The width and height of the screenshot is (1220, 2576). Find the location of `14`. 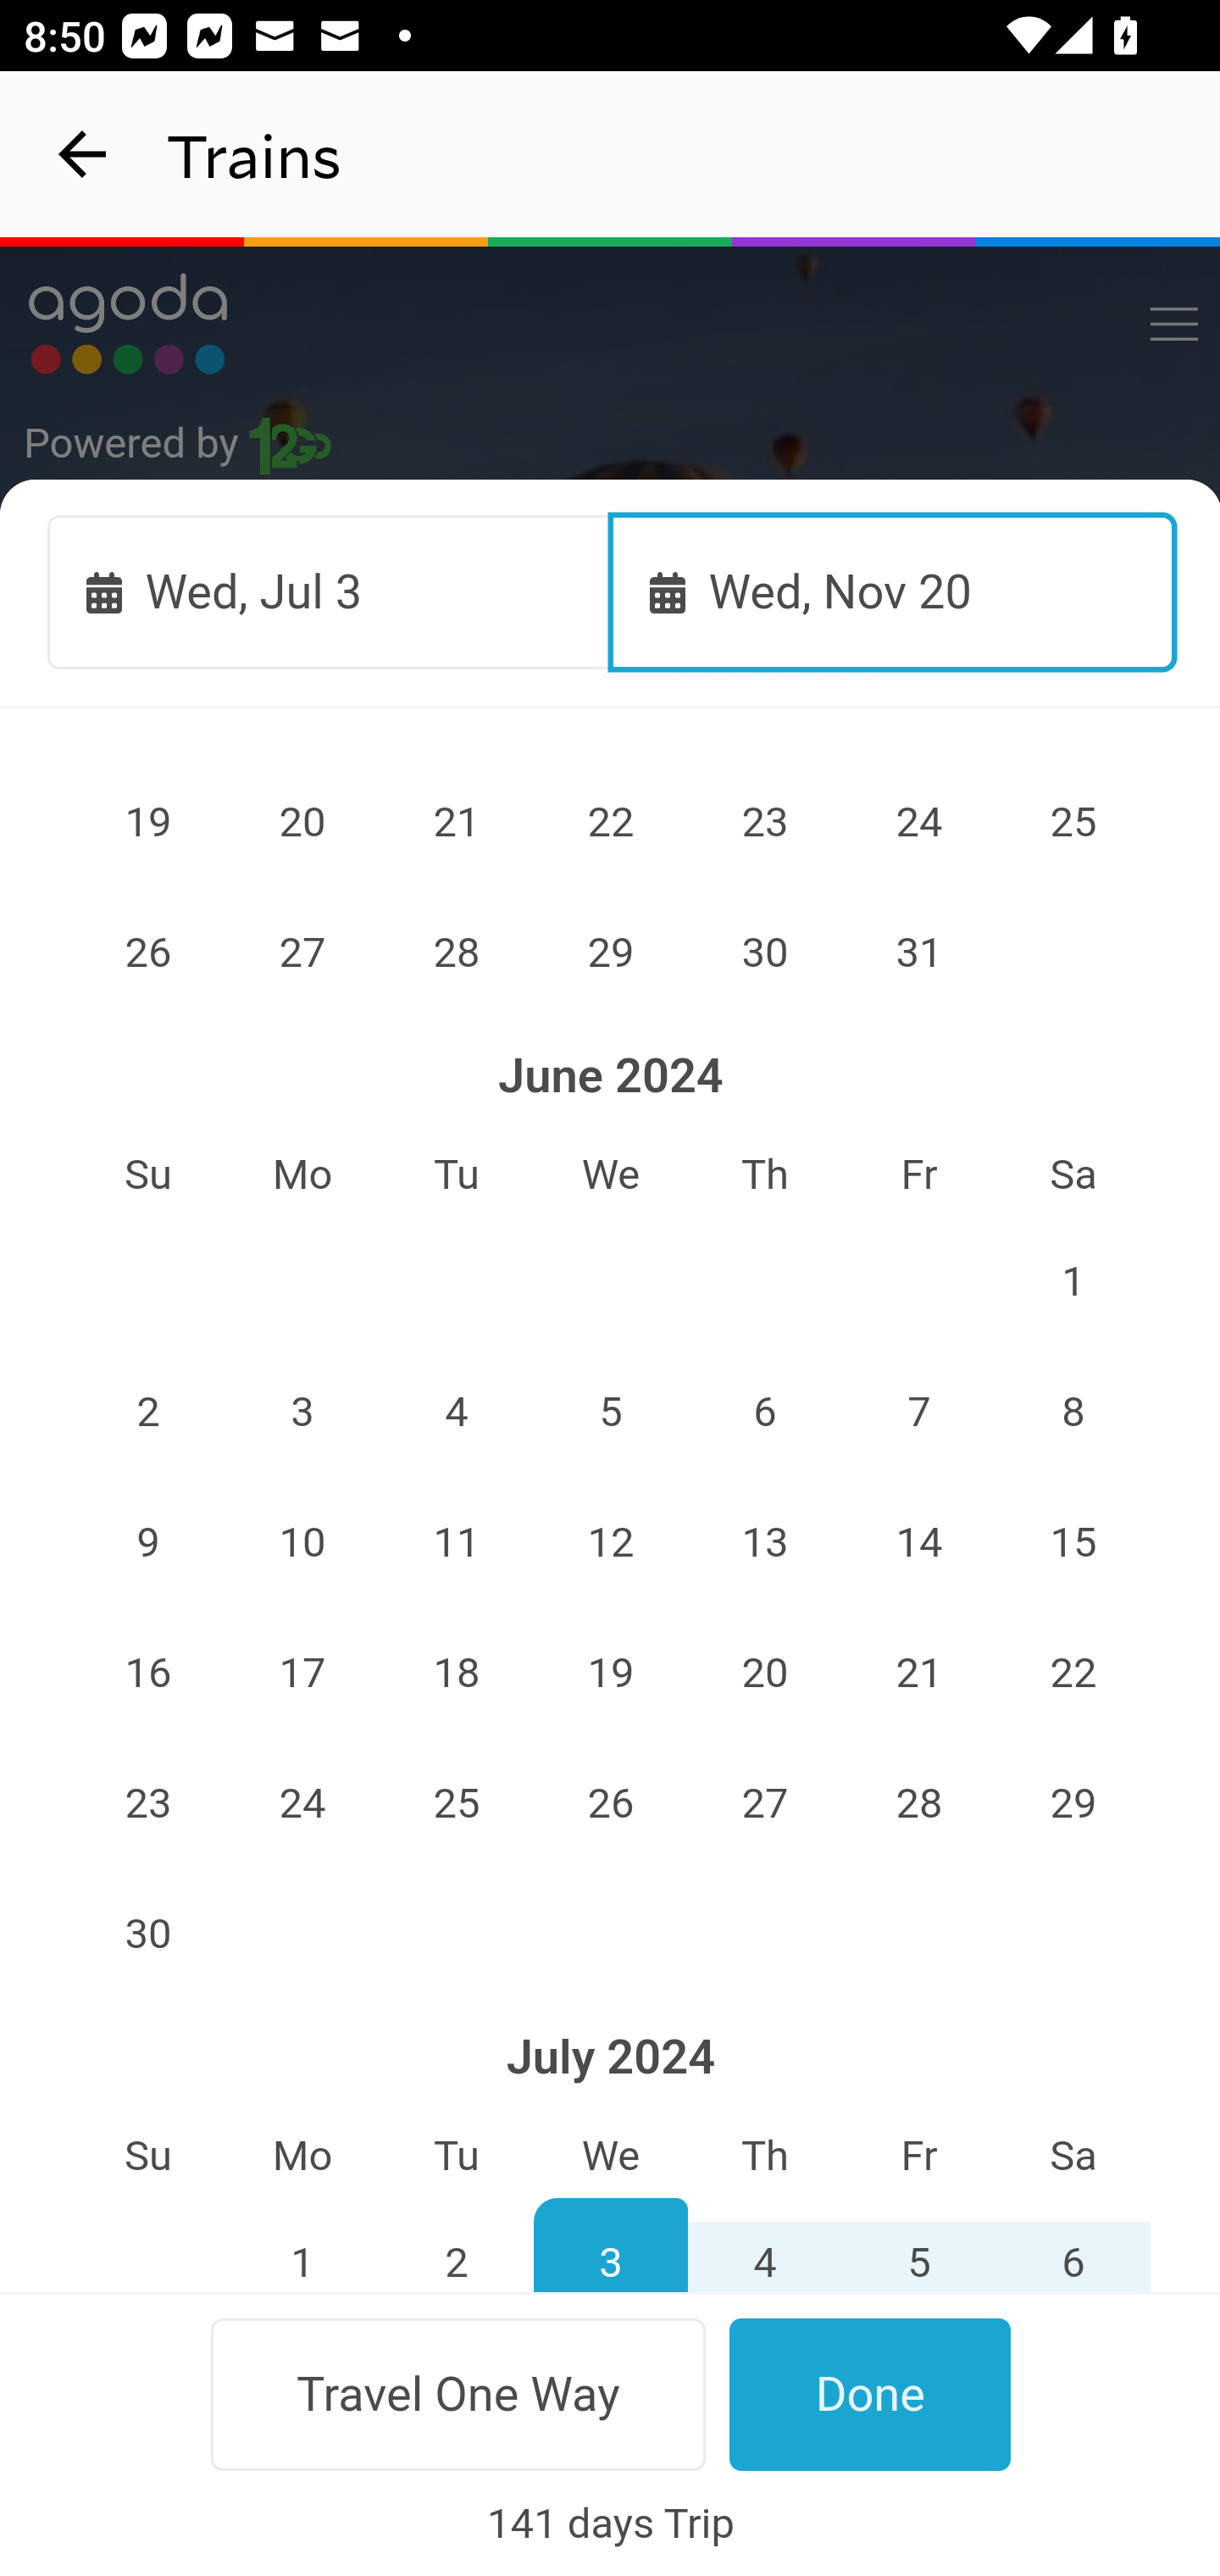

14 is located at coordinates (918, 1541).